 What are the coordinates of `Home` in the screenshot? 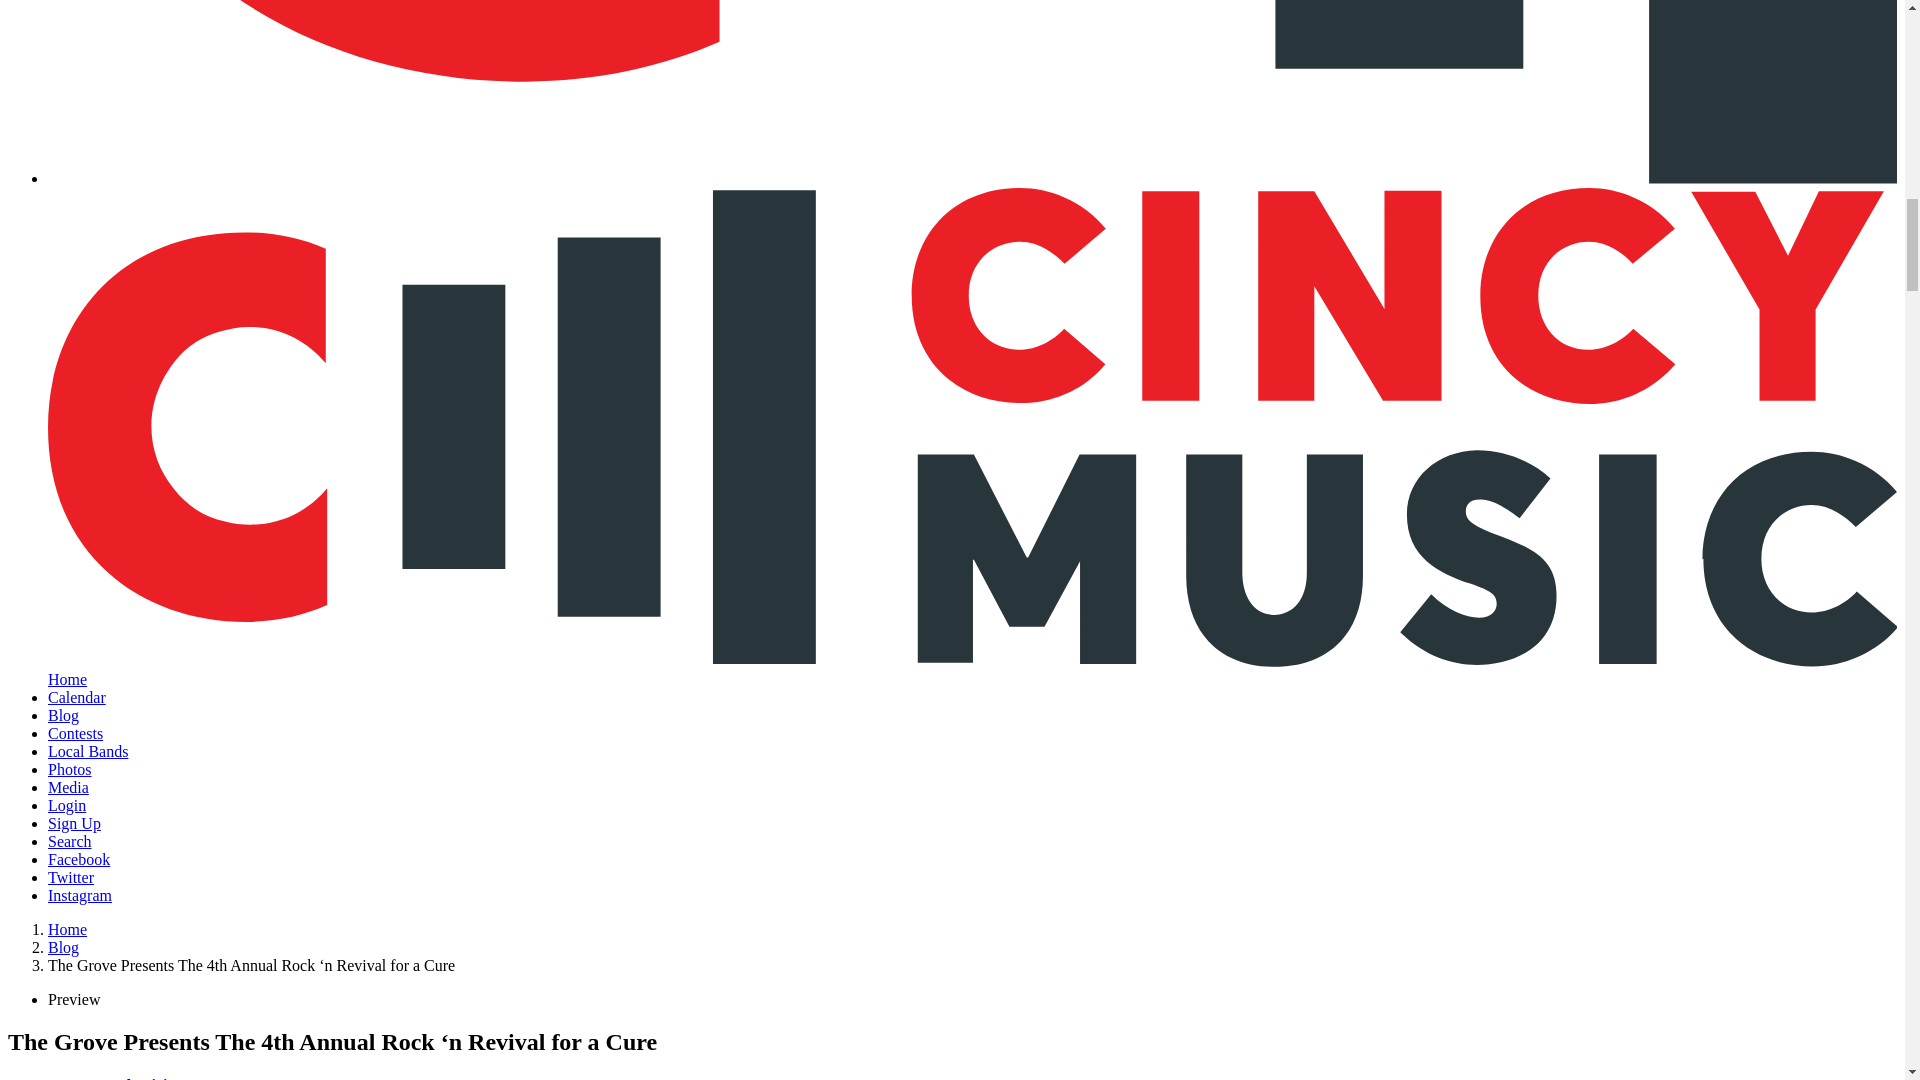 It's located at (67, 930).